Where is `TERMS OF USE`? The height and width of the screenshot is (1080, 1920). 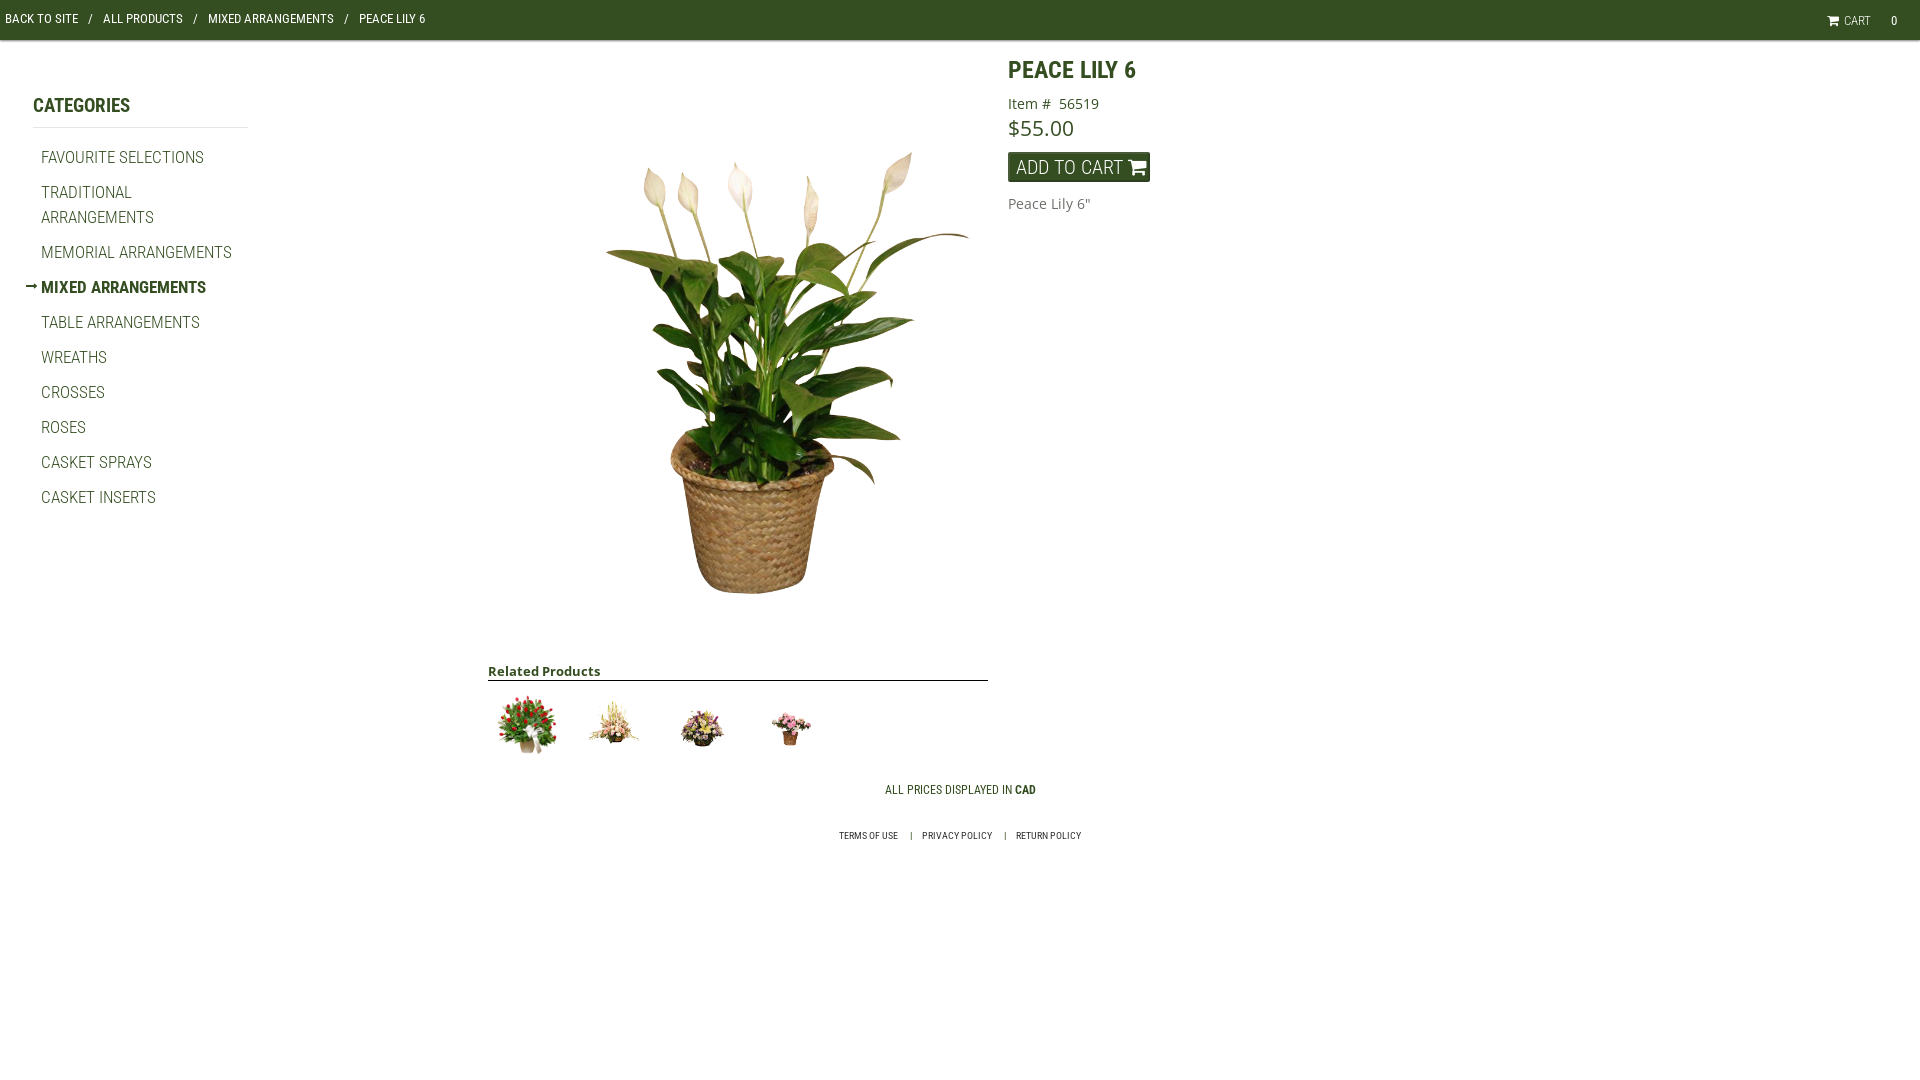 TERMS OF USE is located at coordinates (868, 836).